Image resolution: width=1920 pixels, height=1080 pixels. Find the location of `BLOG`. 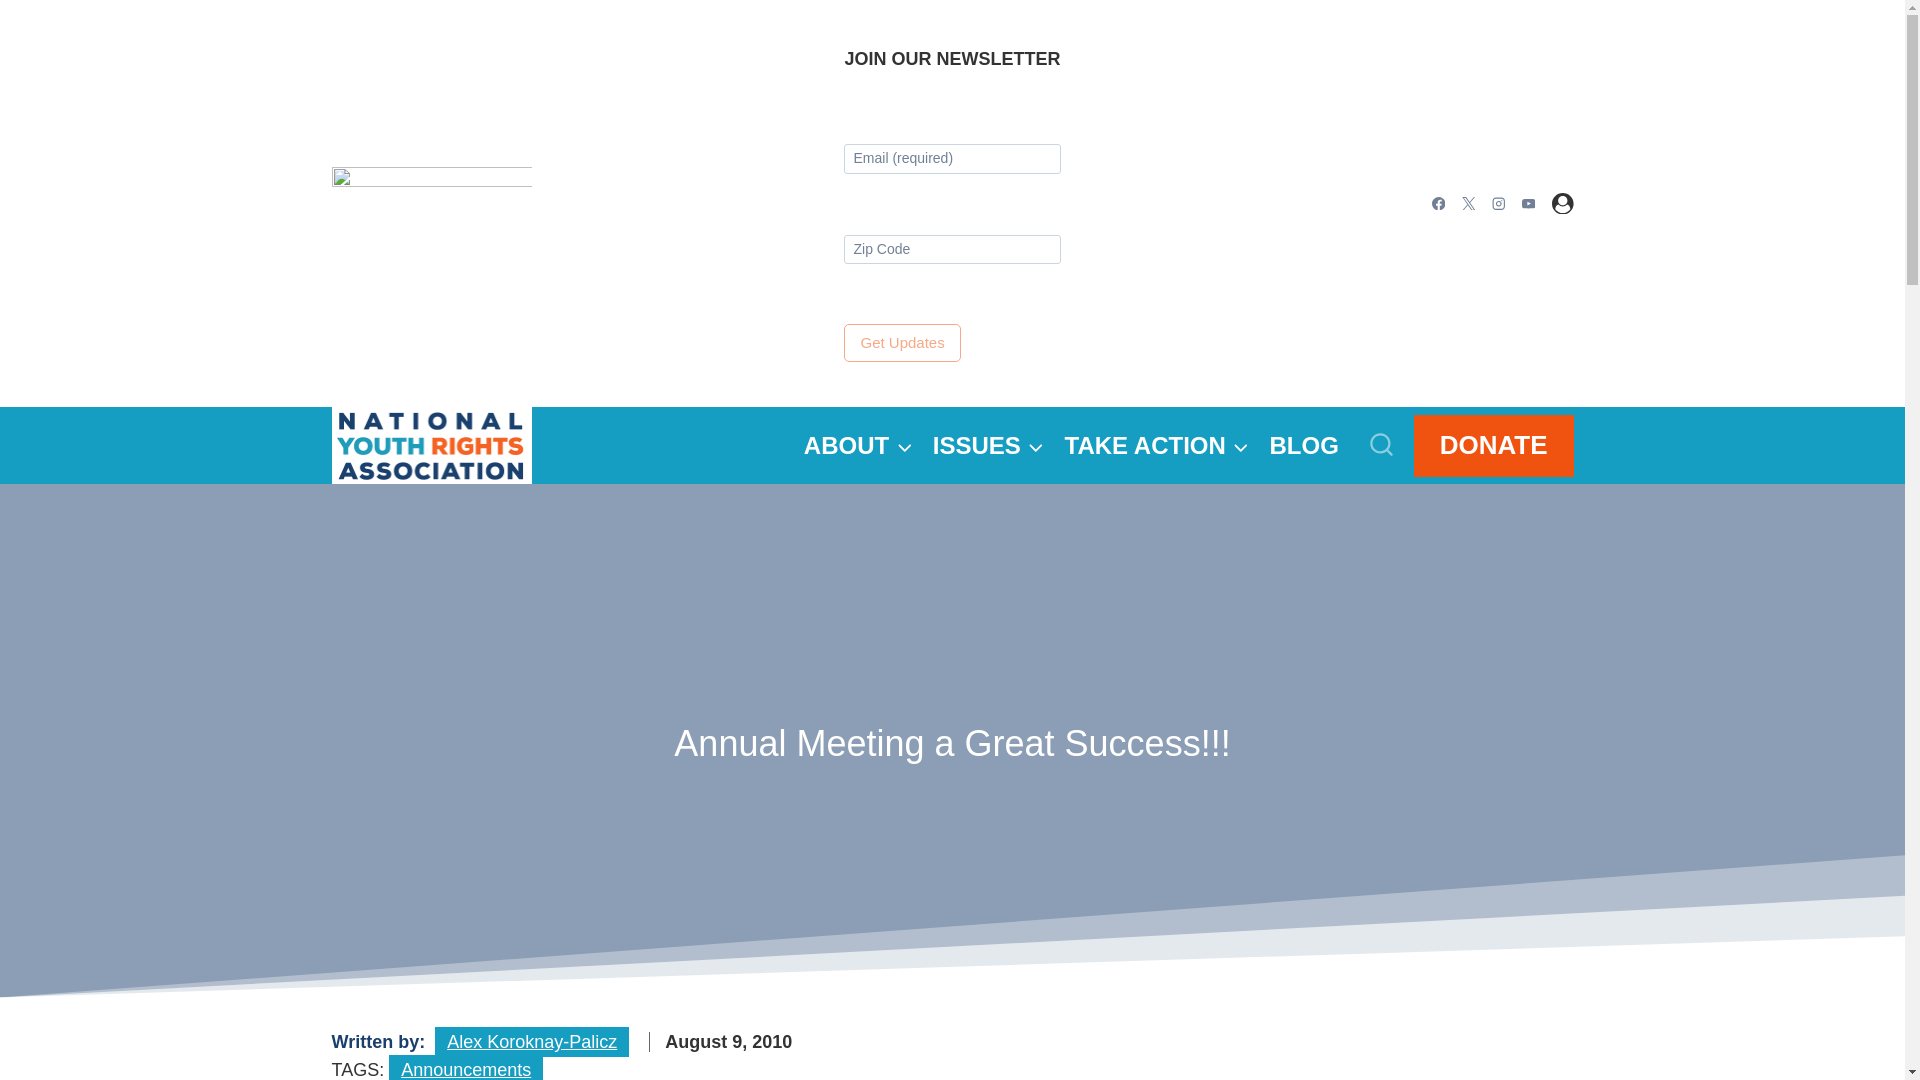

BLOG is located at coordinates (1304, 445).